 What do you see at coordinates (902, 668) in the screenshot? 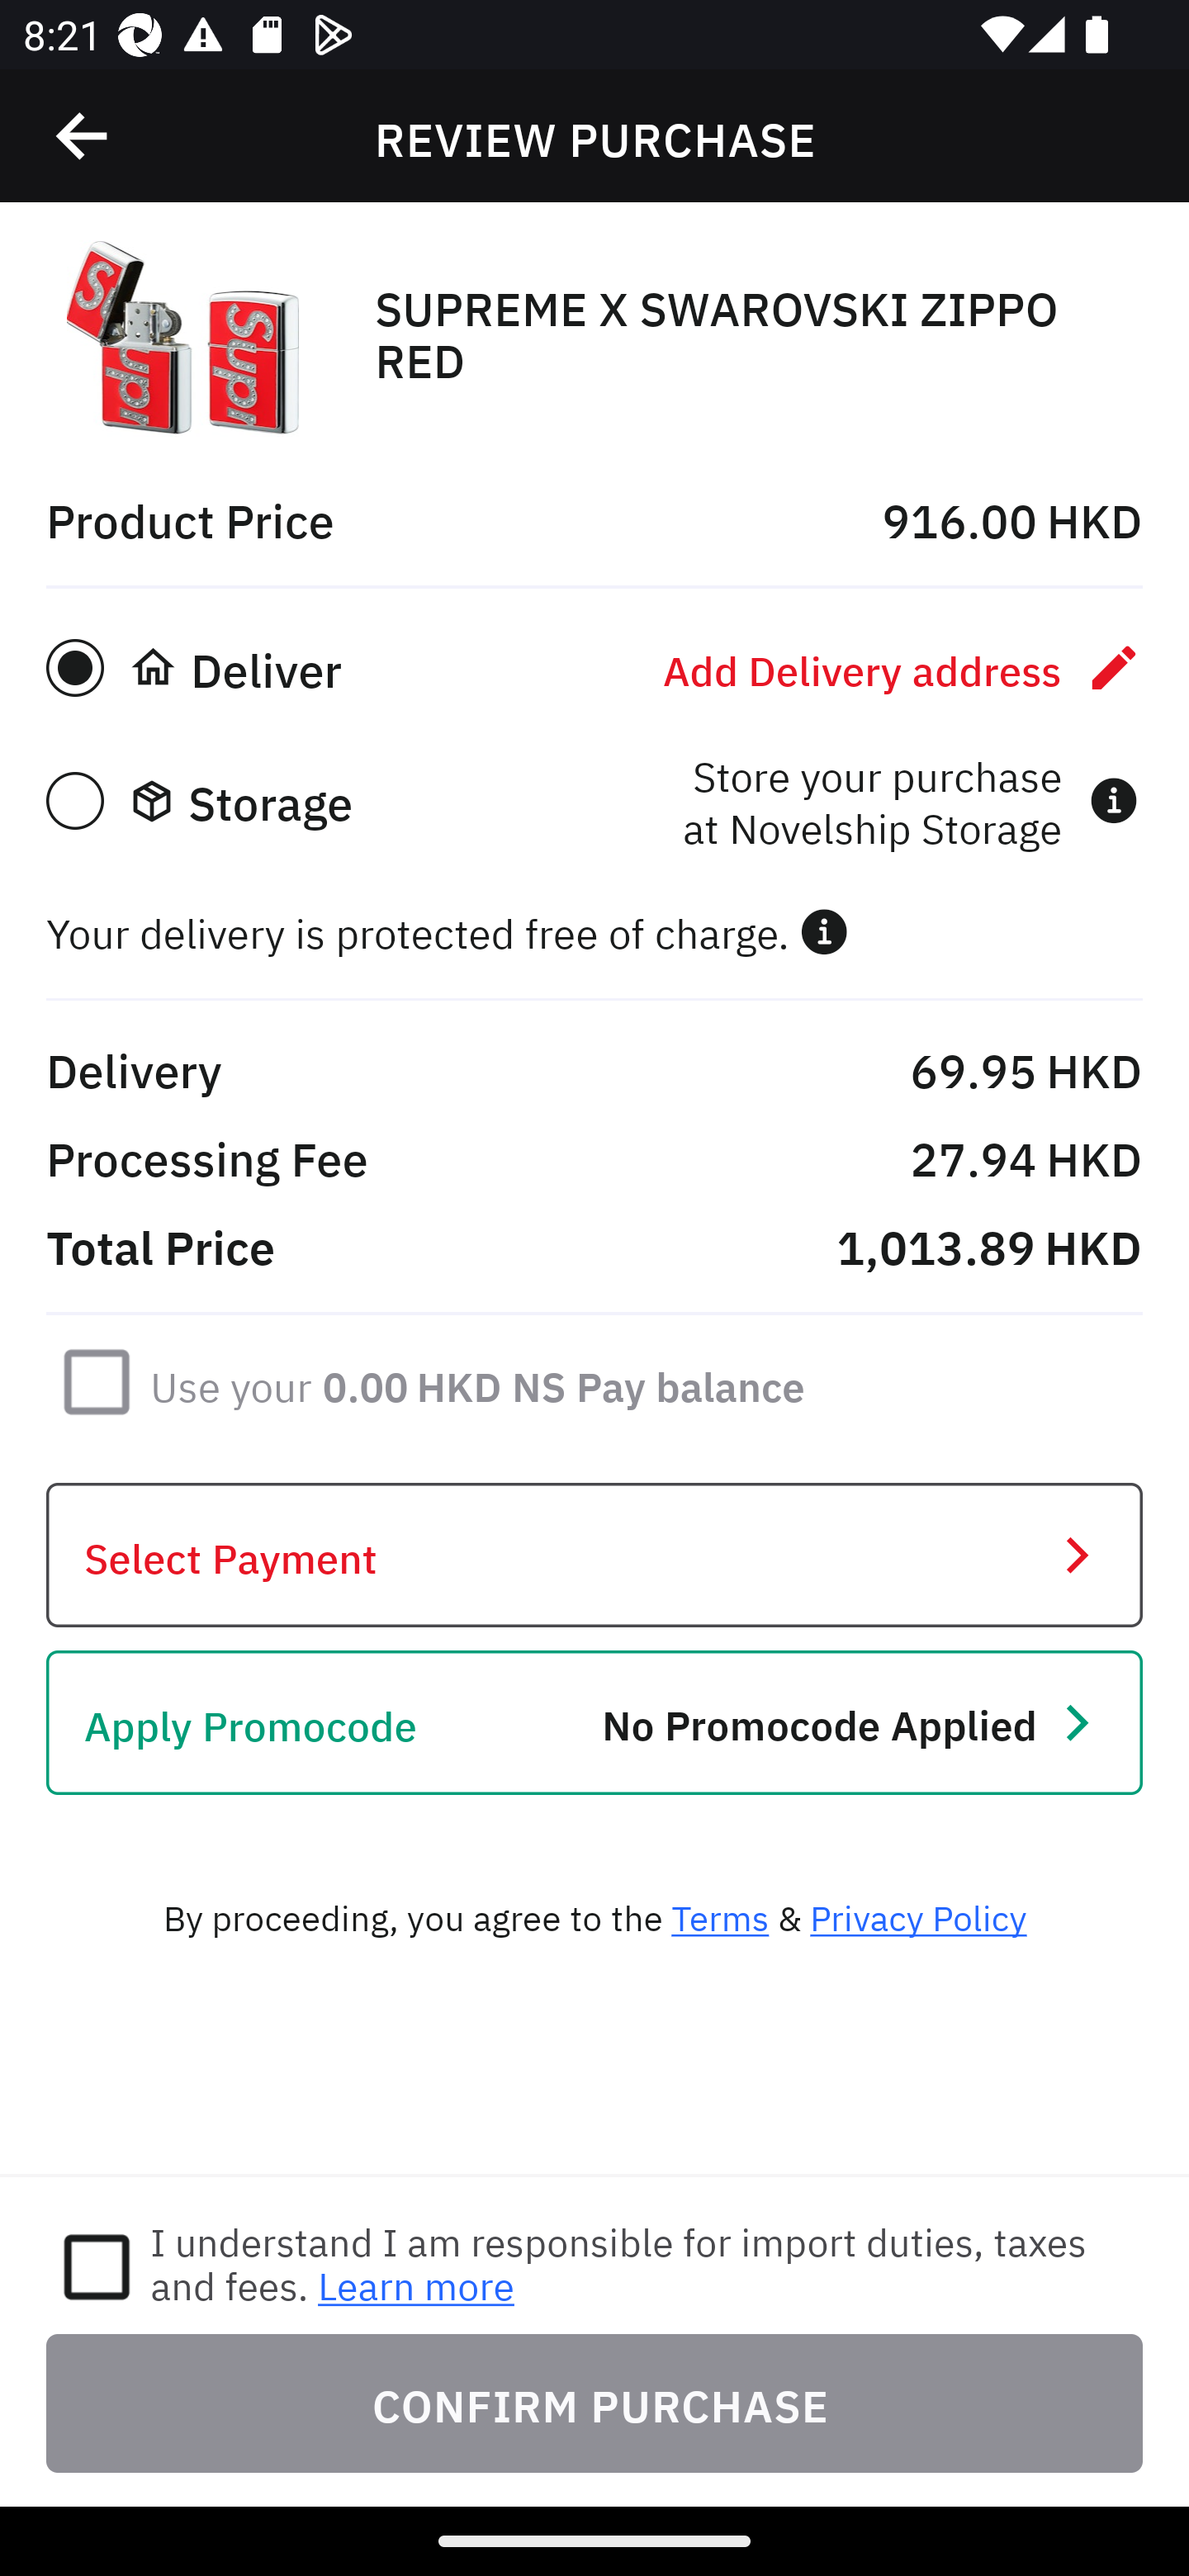
I see `Add Delivery address 󰏫` at bounding box center [902, 668].